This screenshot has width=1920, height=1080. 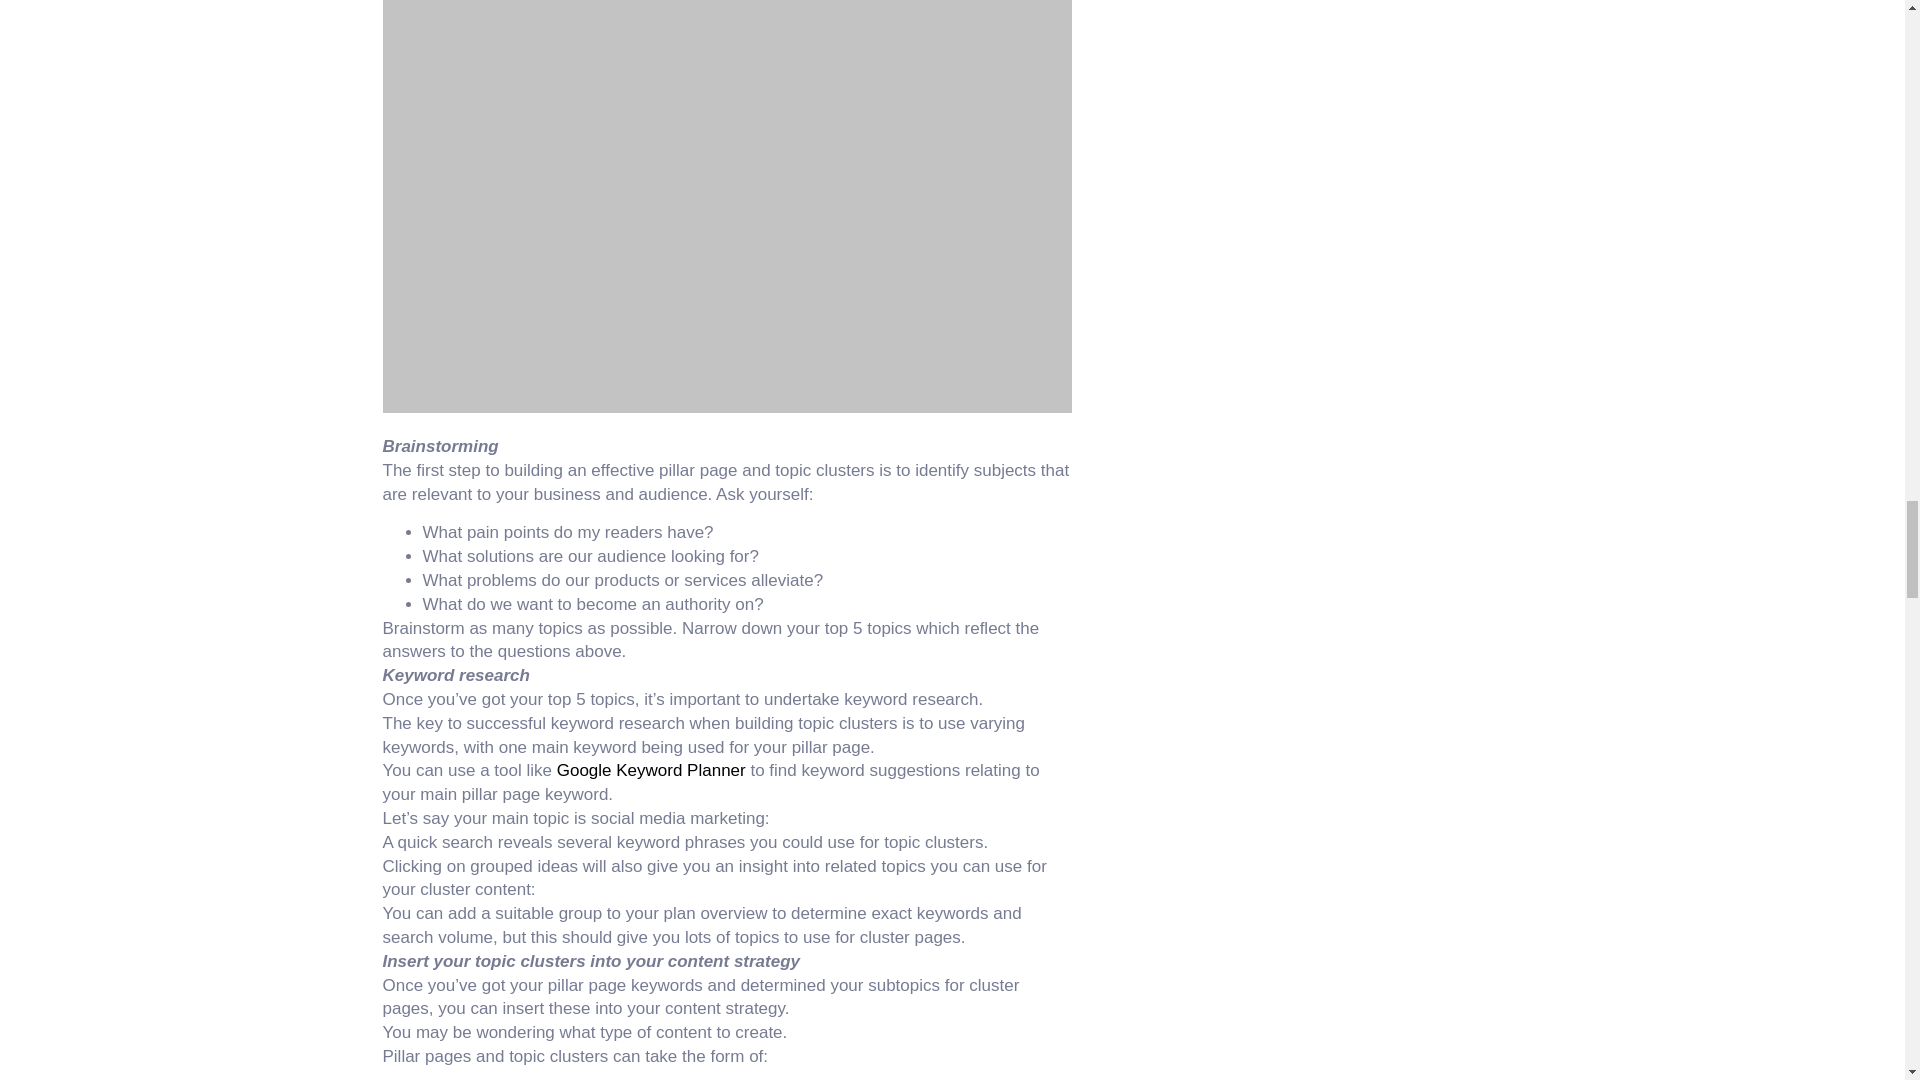 What do you see at coordinates (651, 770) in the screenshot?
I see `Google Keyword Planner` at bounding box center [651, 770].